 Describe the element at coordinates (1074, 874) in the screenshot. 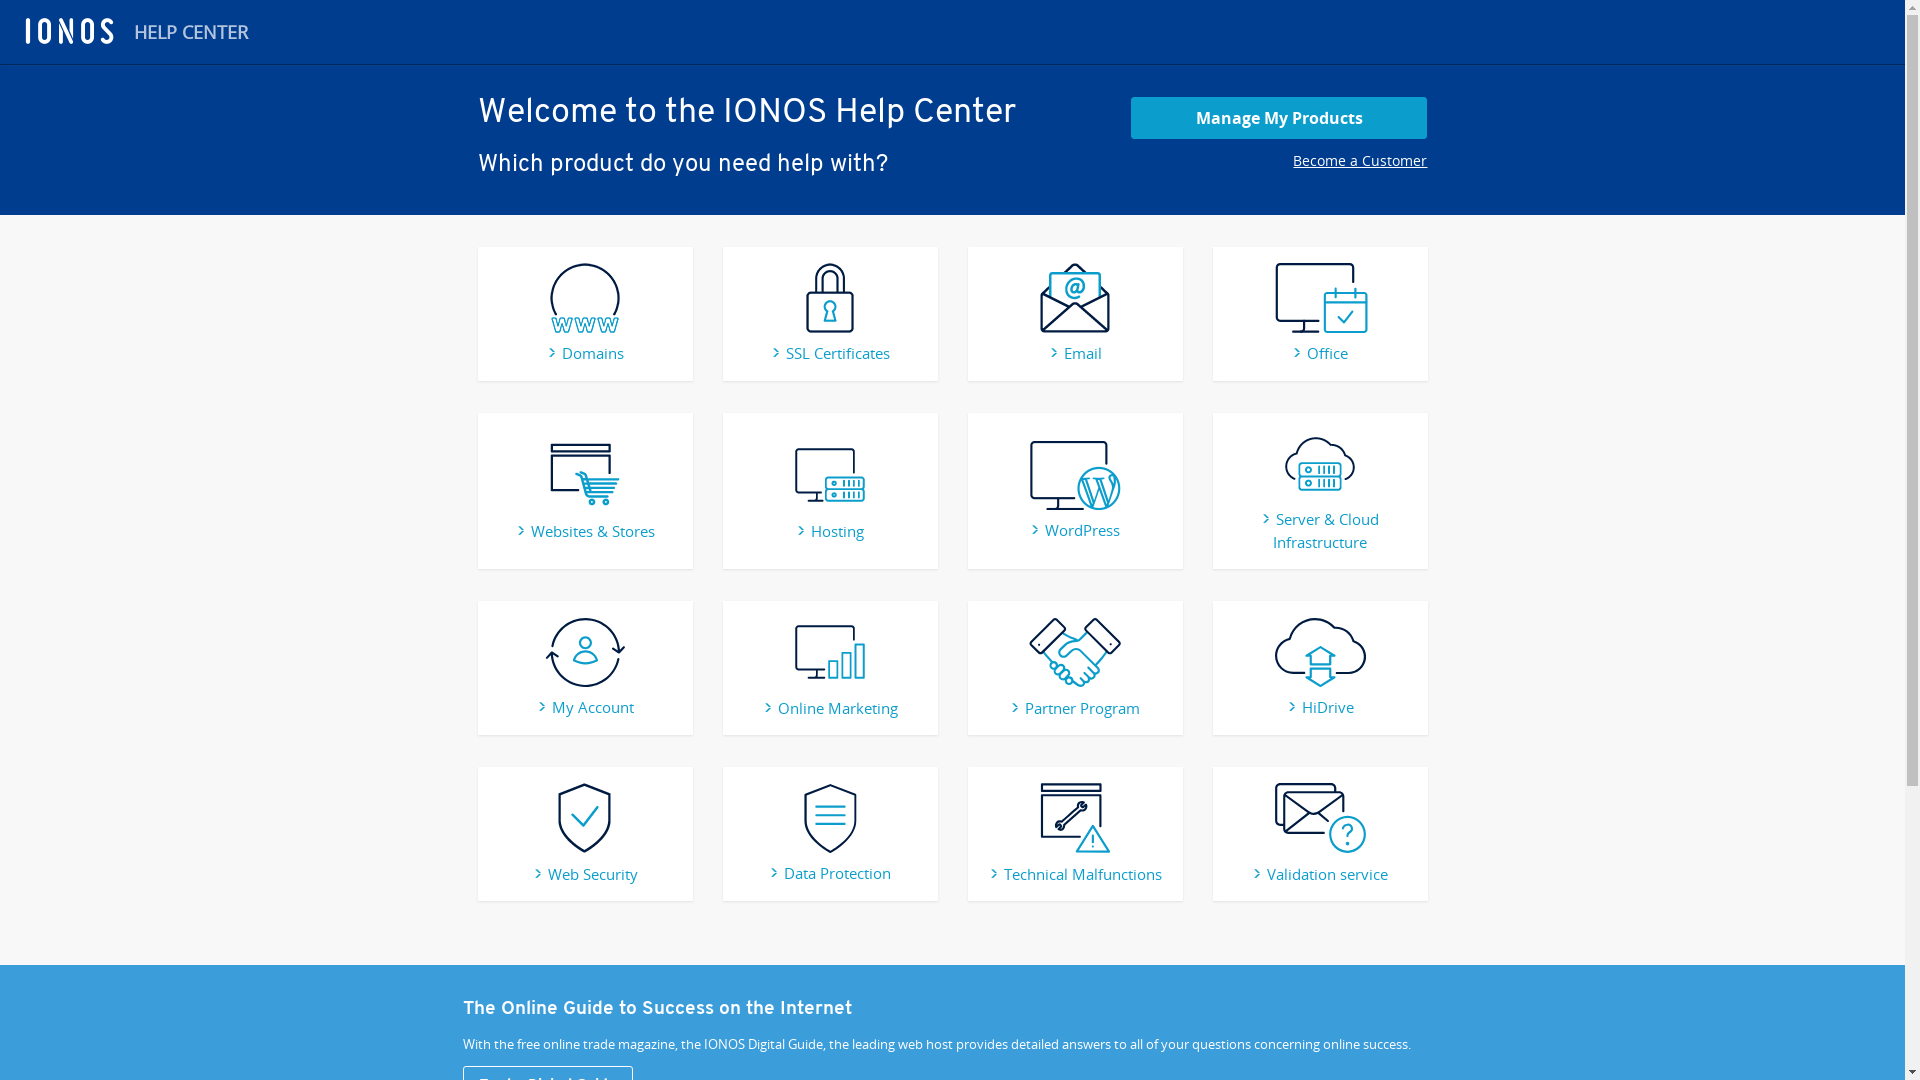

I see `Technical Malfunctions` at that location.